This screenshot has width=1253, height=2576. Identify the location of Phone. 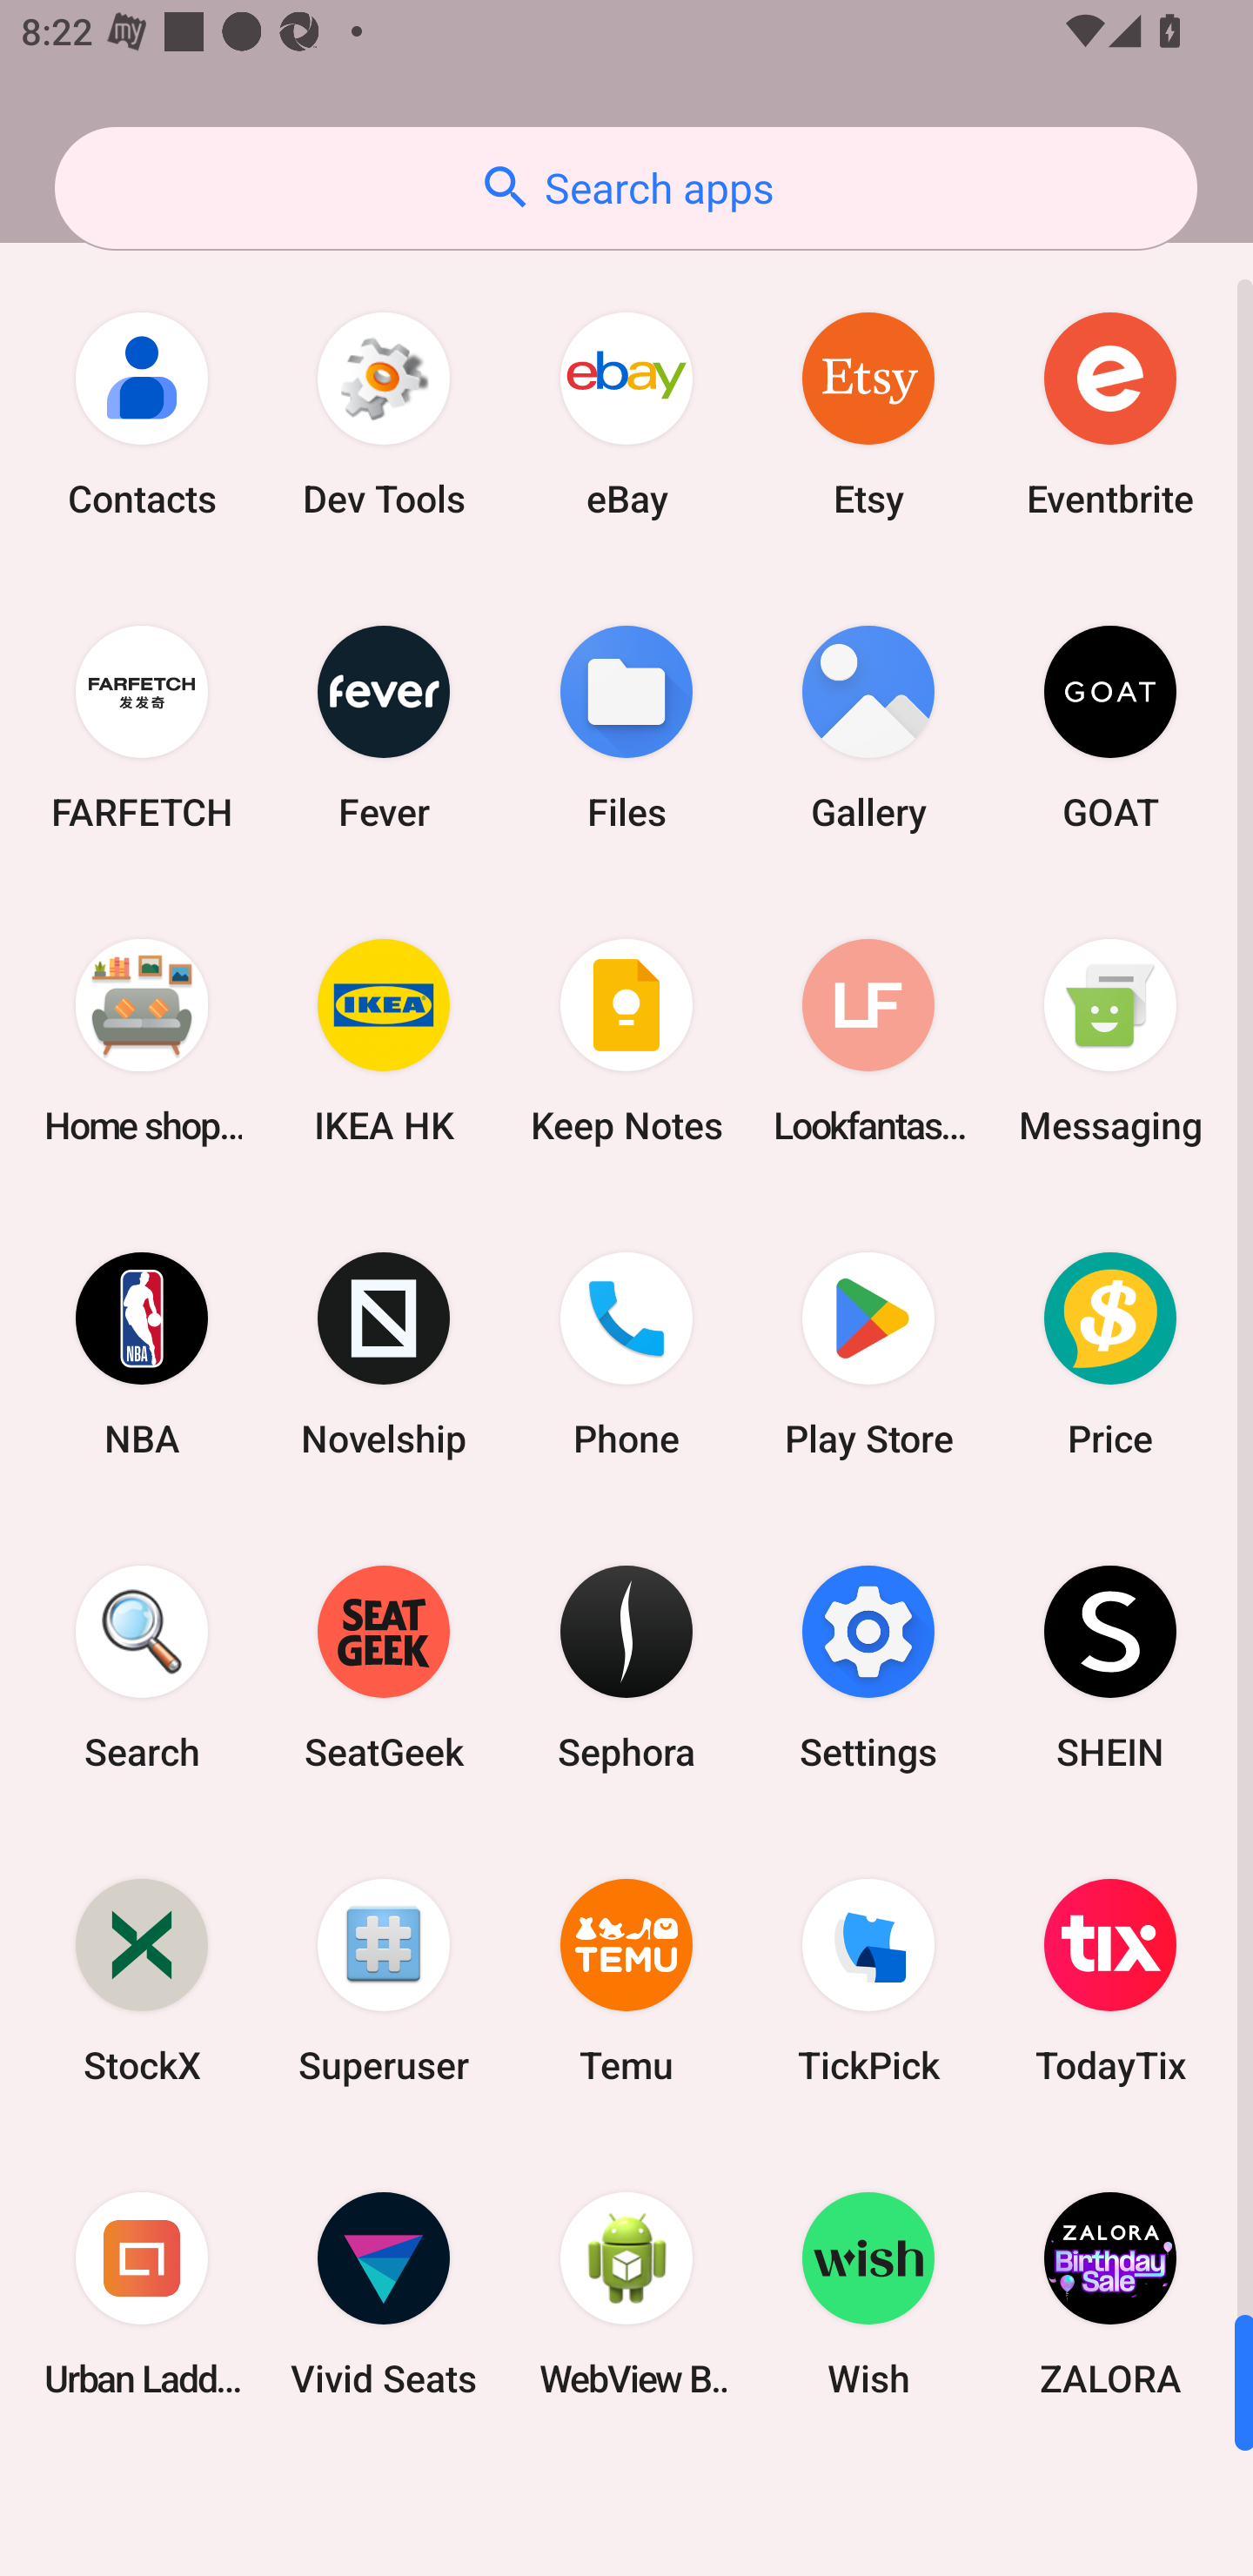
(626, 1353).